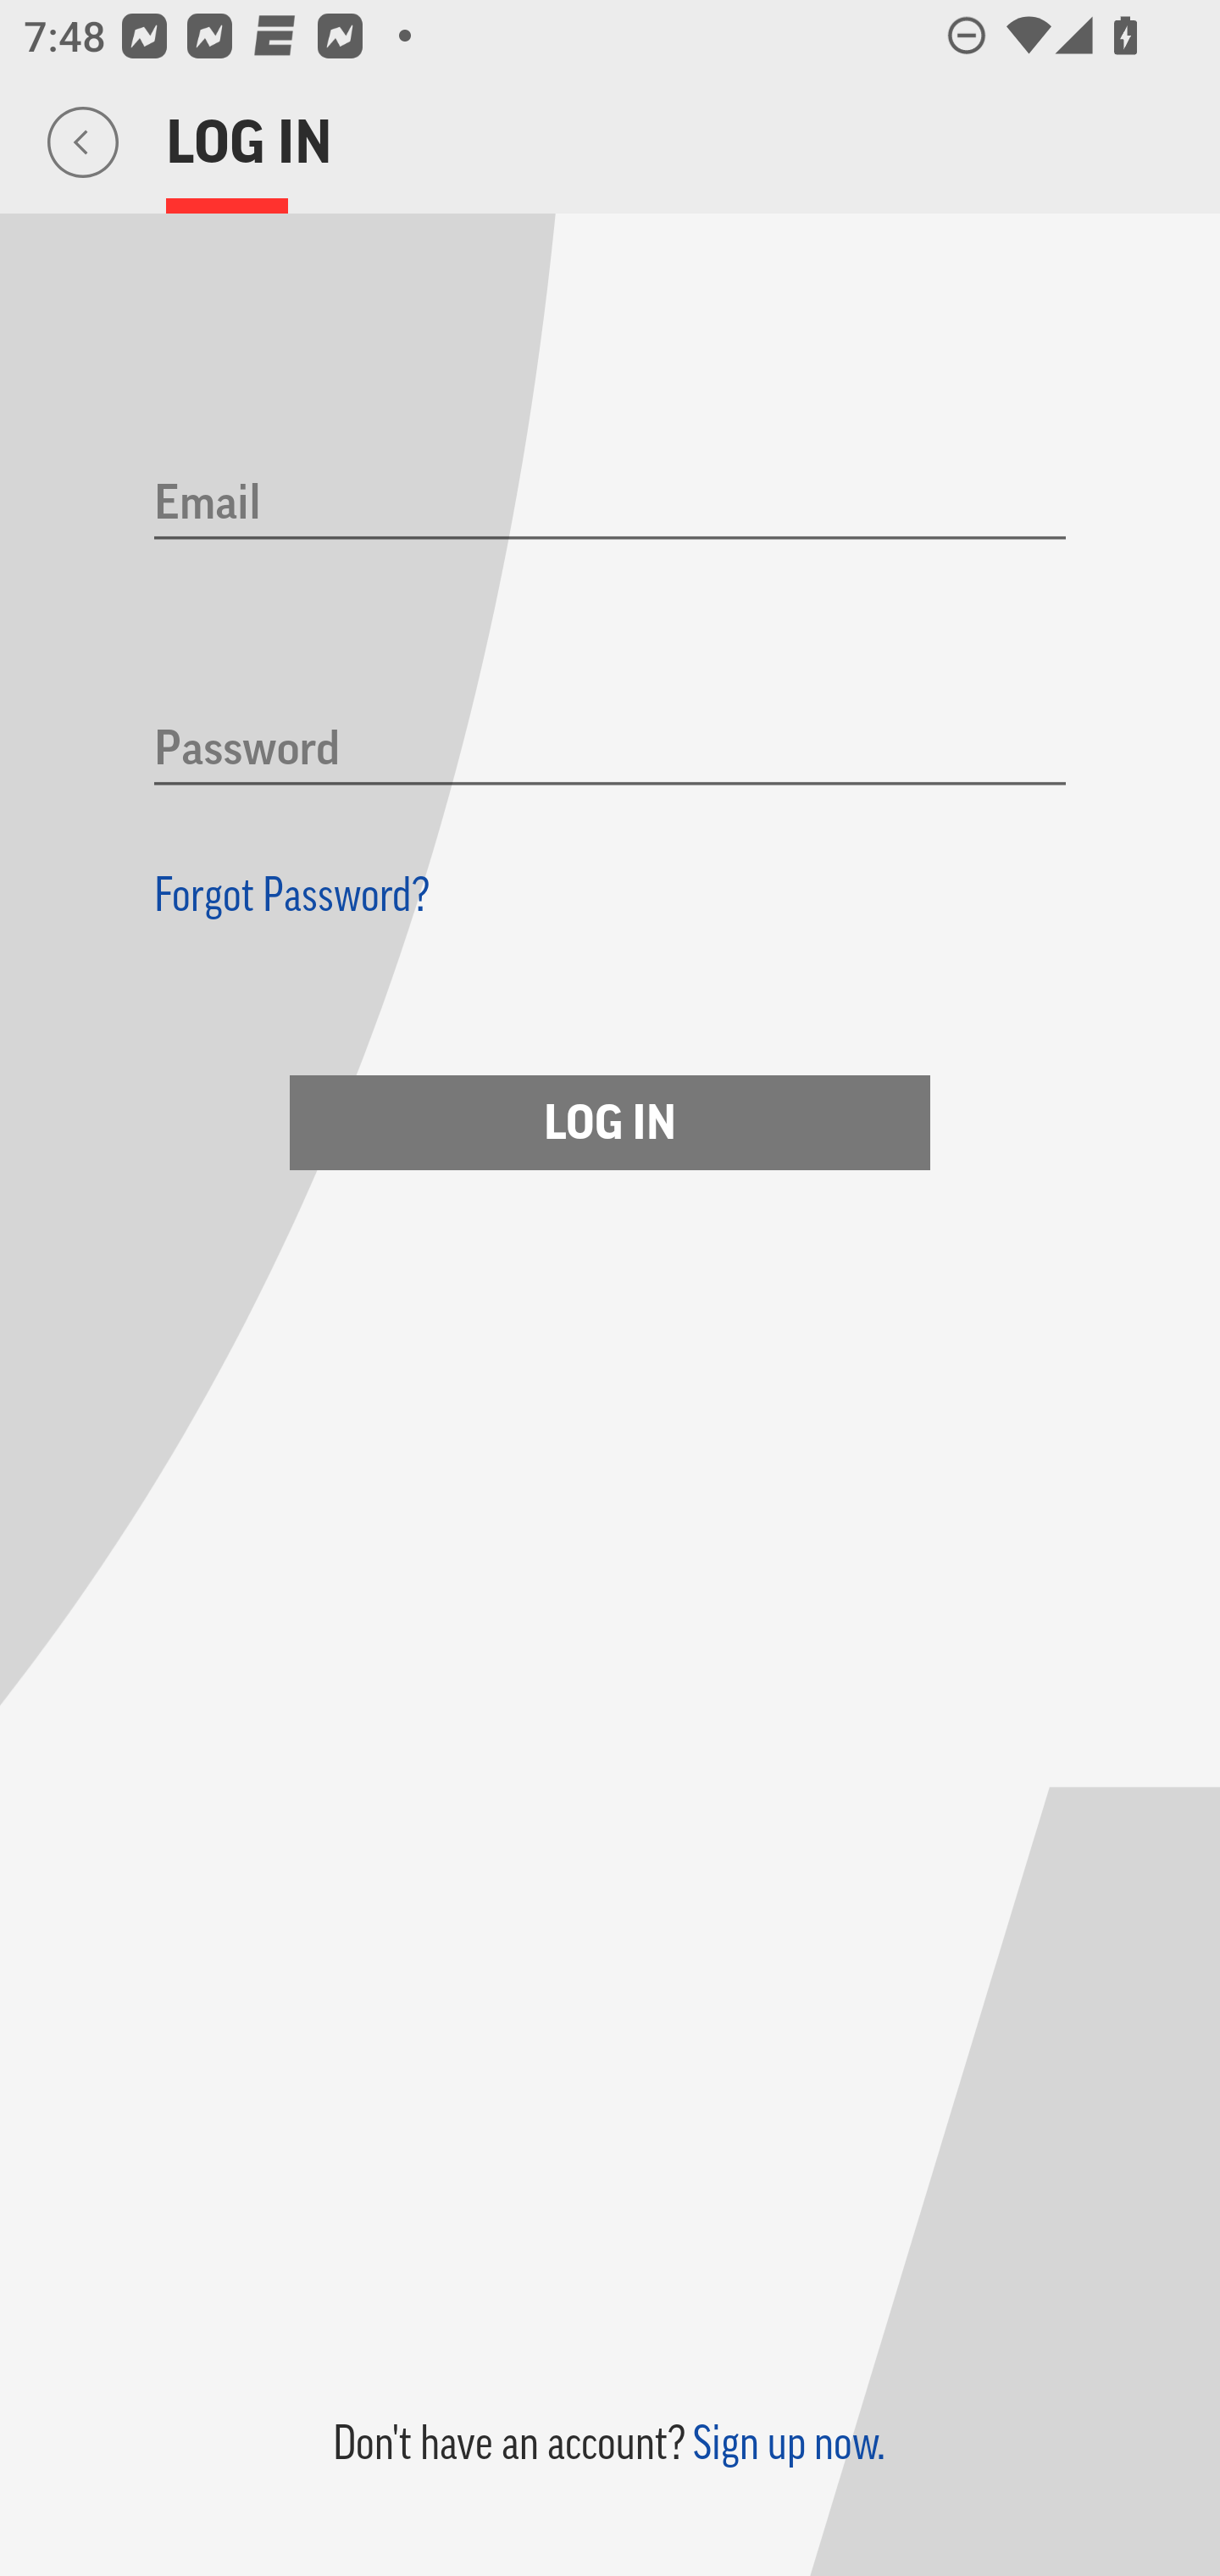 The height and width of the screenshot is (2576, 1220). Describe the element at coordinates (610, 1122) in the screenshot. I see `LOG IN` at that location.